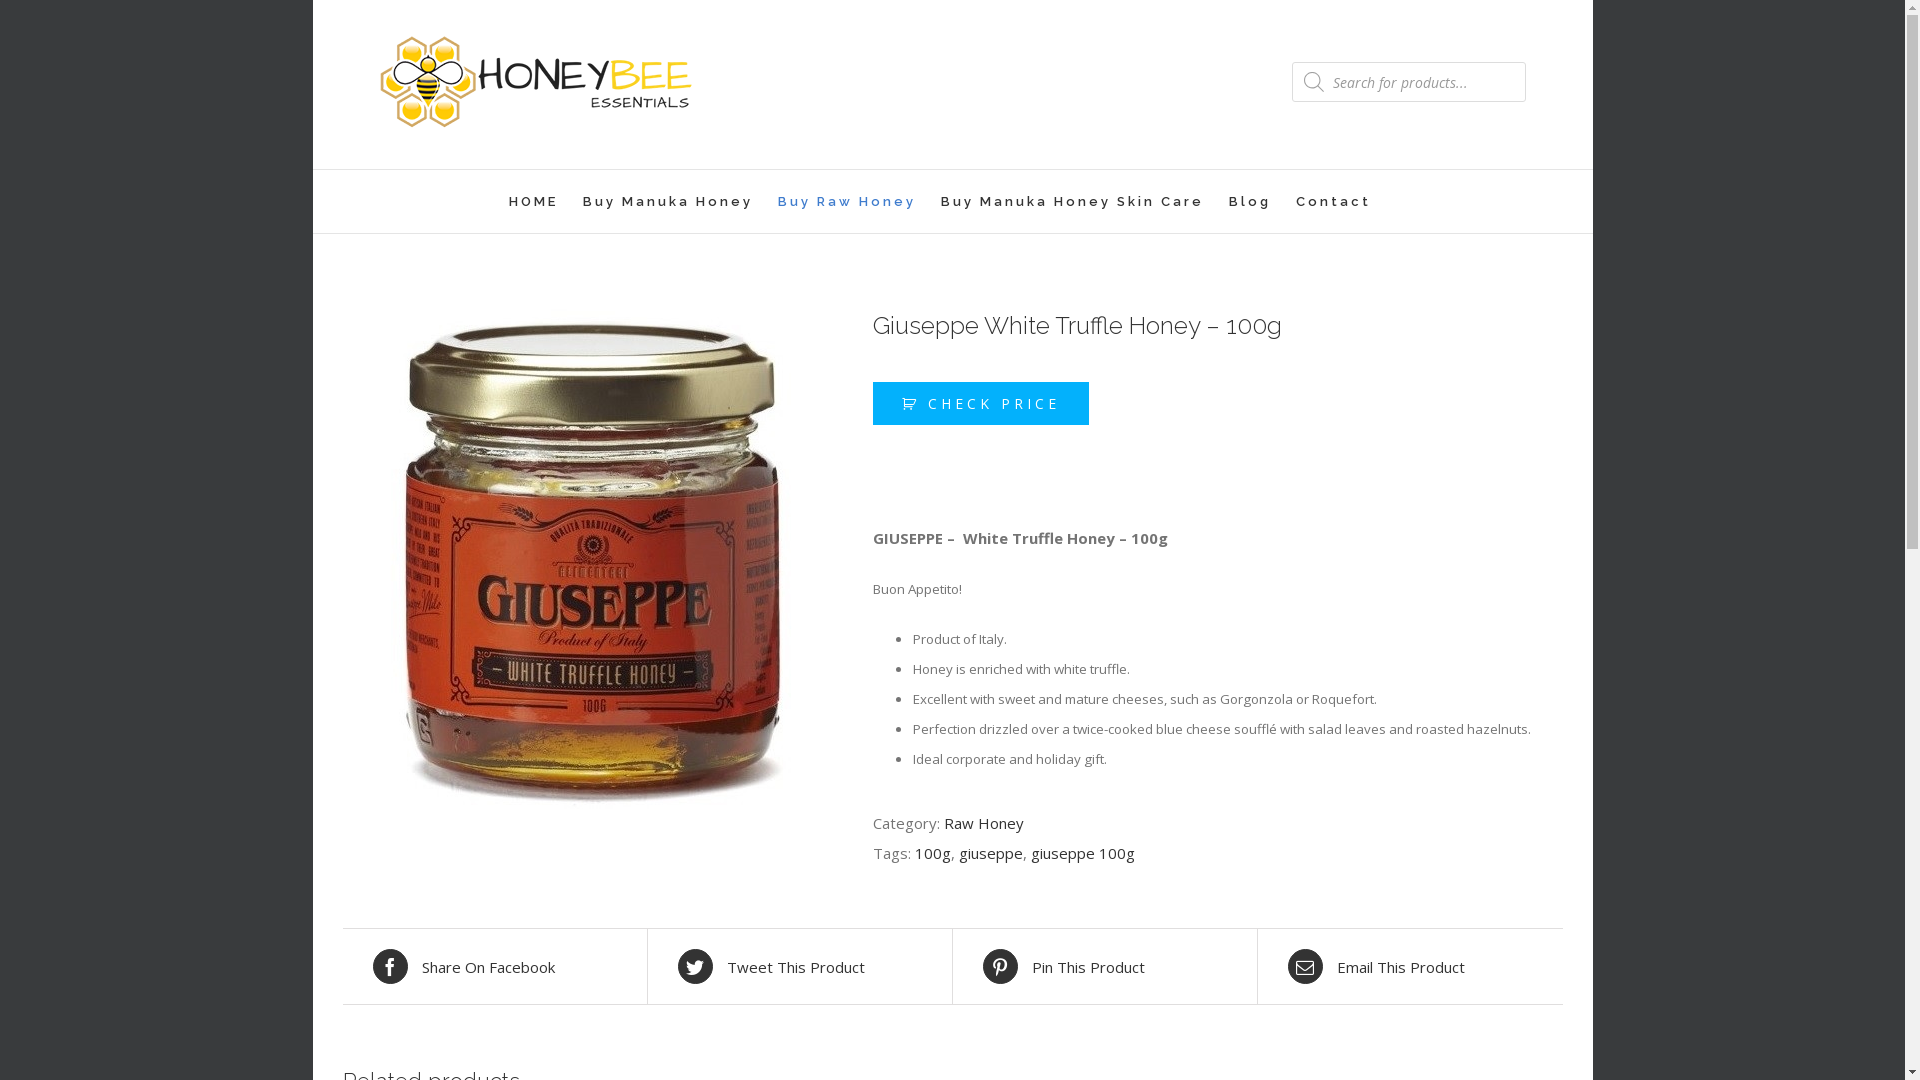  I want to click on GIUSEPPE - White Truffle Honey - 100g, so click(592, 559).